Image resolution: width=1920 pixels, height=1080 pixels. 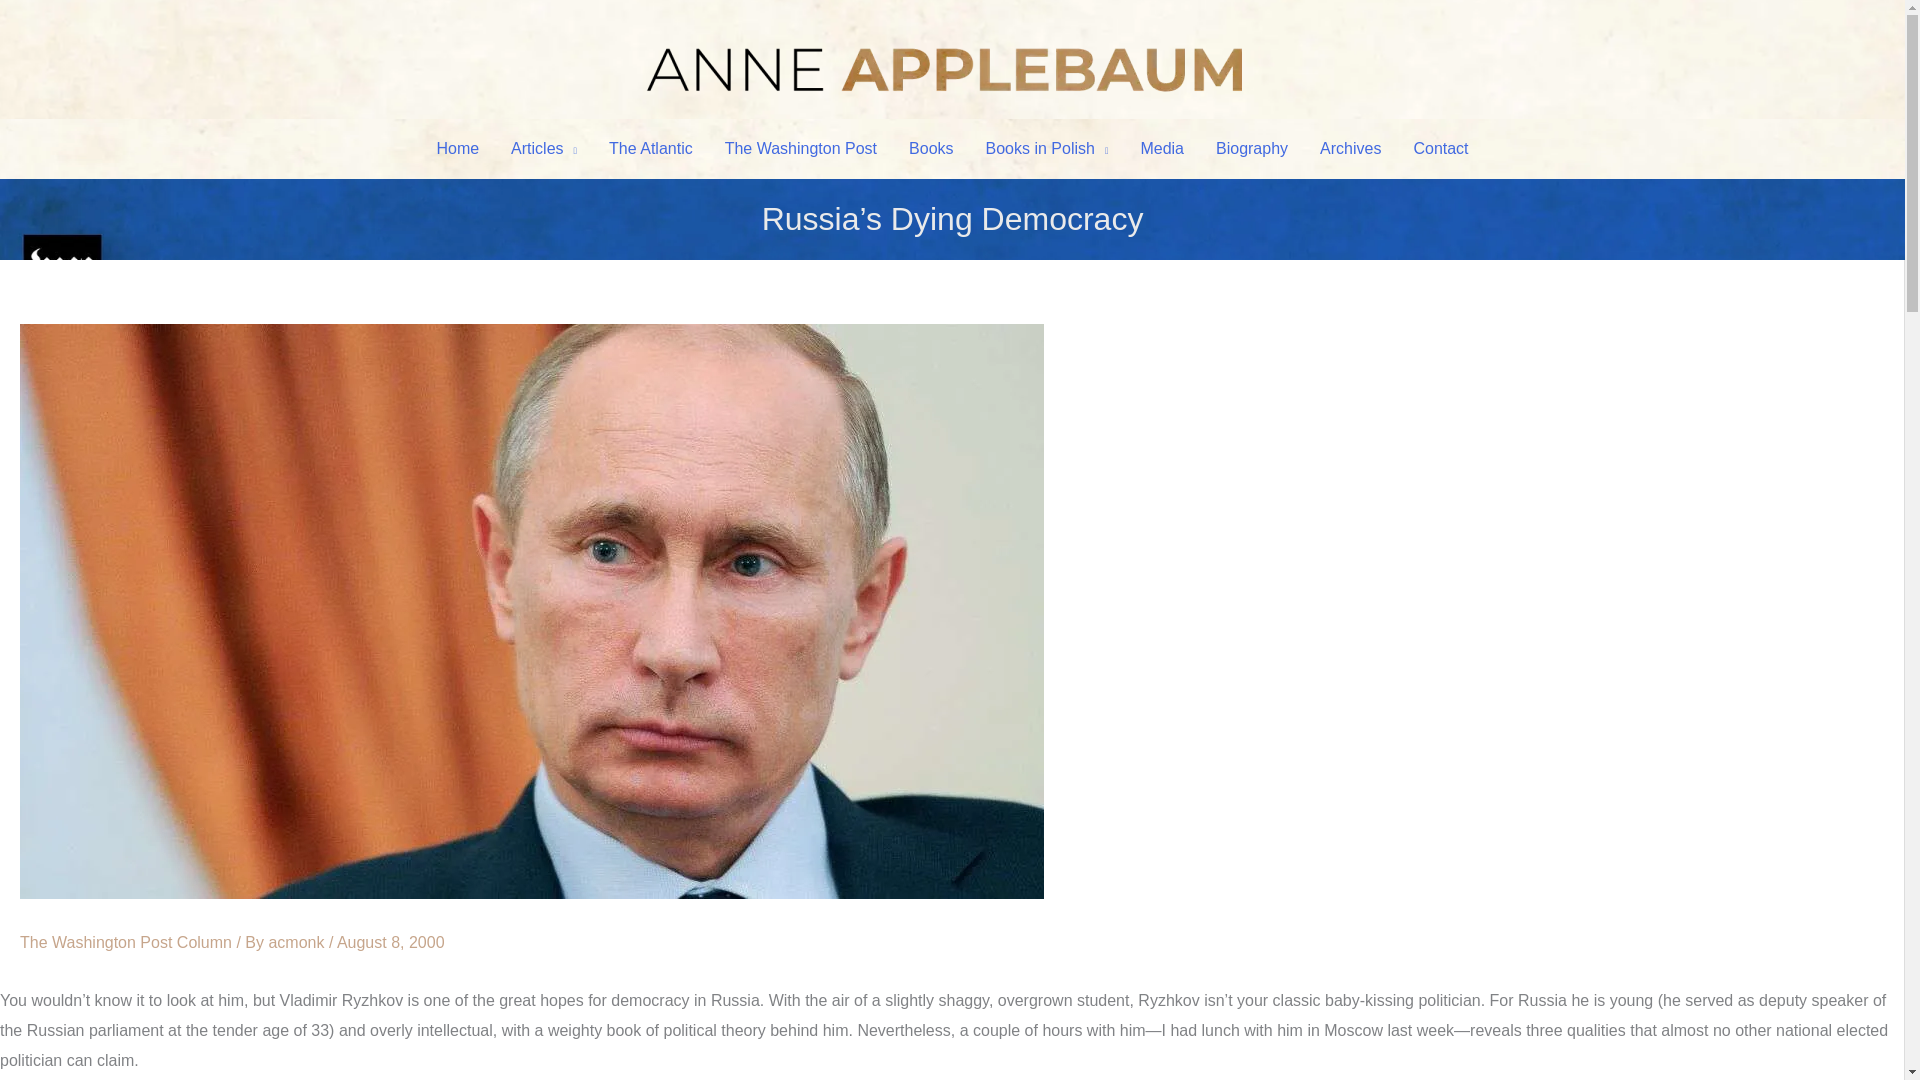 I want to click on Books, so click(x=930, y=148).